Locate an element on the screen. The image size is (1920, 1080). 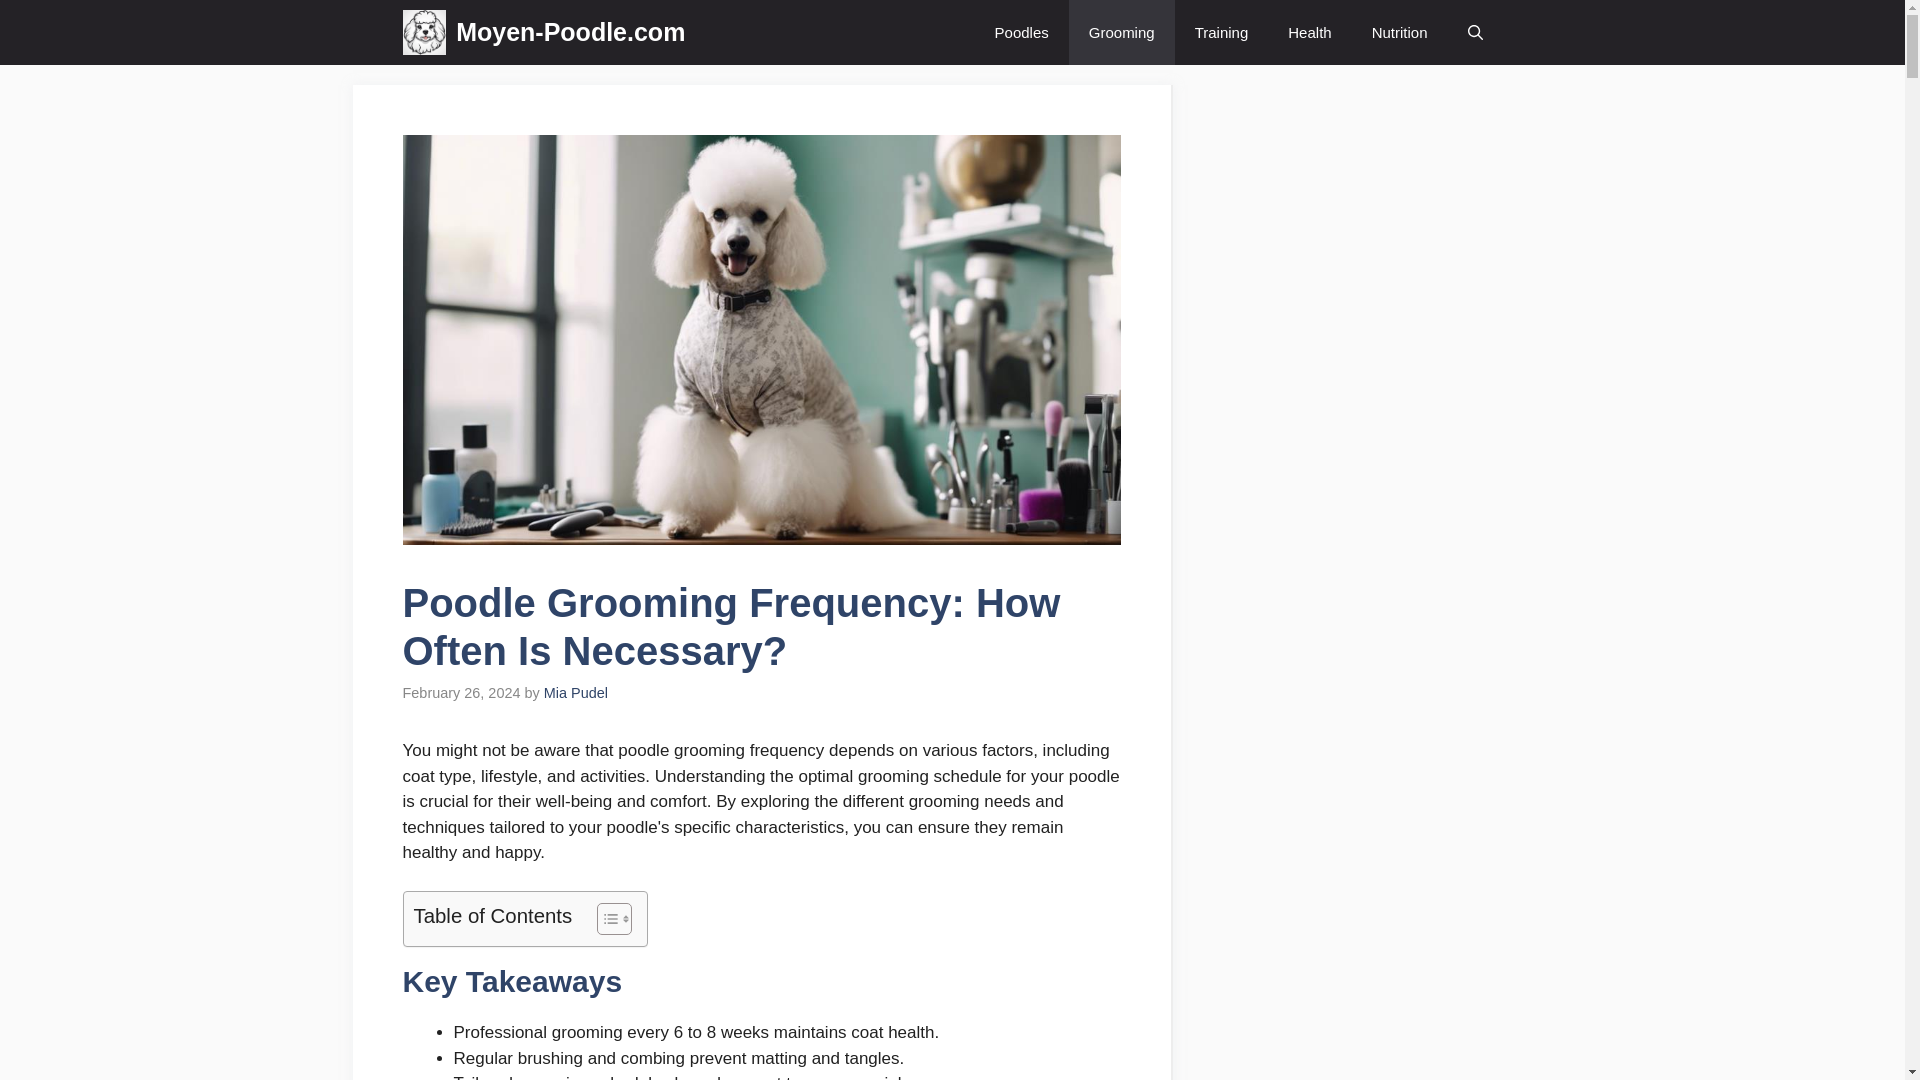
View all posts by Mia Pudel is located at coordinates (576, 692).